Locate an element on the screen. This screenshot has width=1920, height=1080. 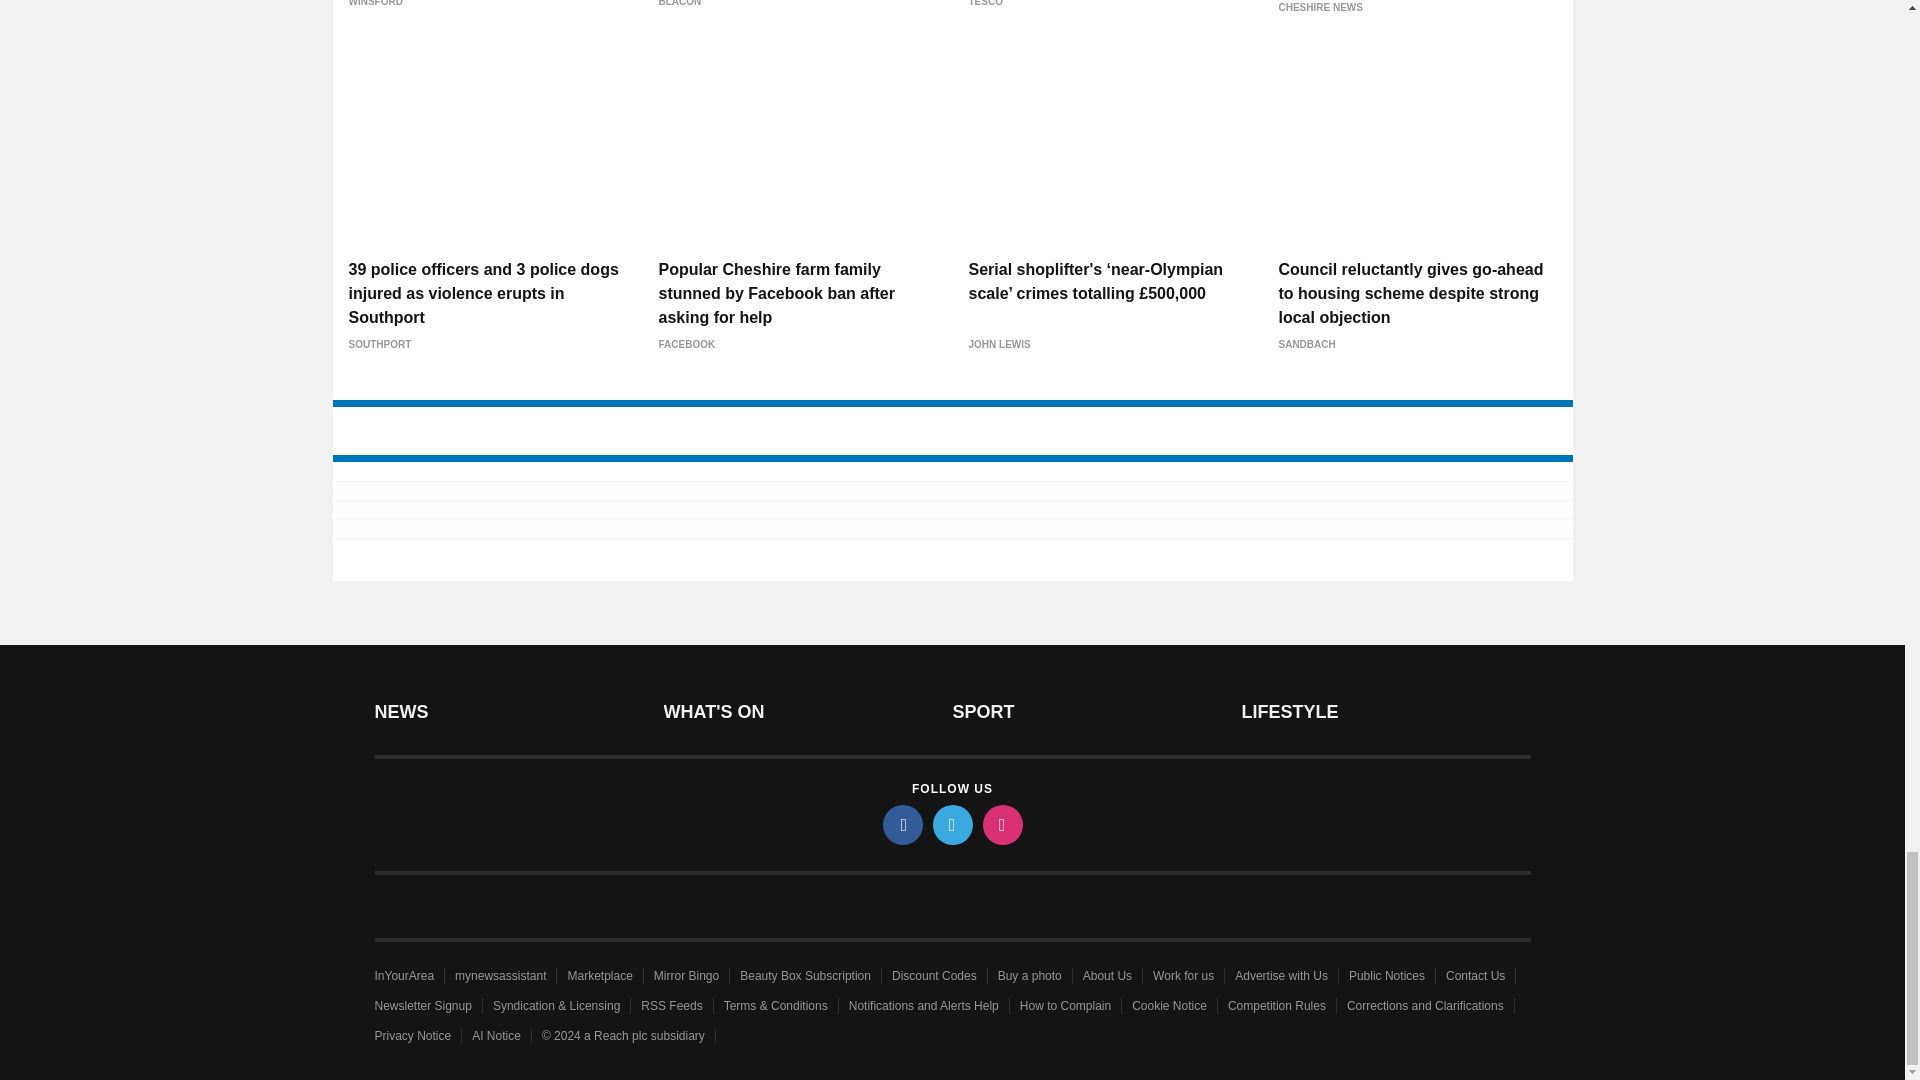
instagram is located at coordinates (1001, 824).